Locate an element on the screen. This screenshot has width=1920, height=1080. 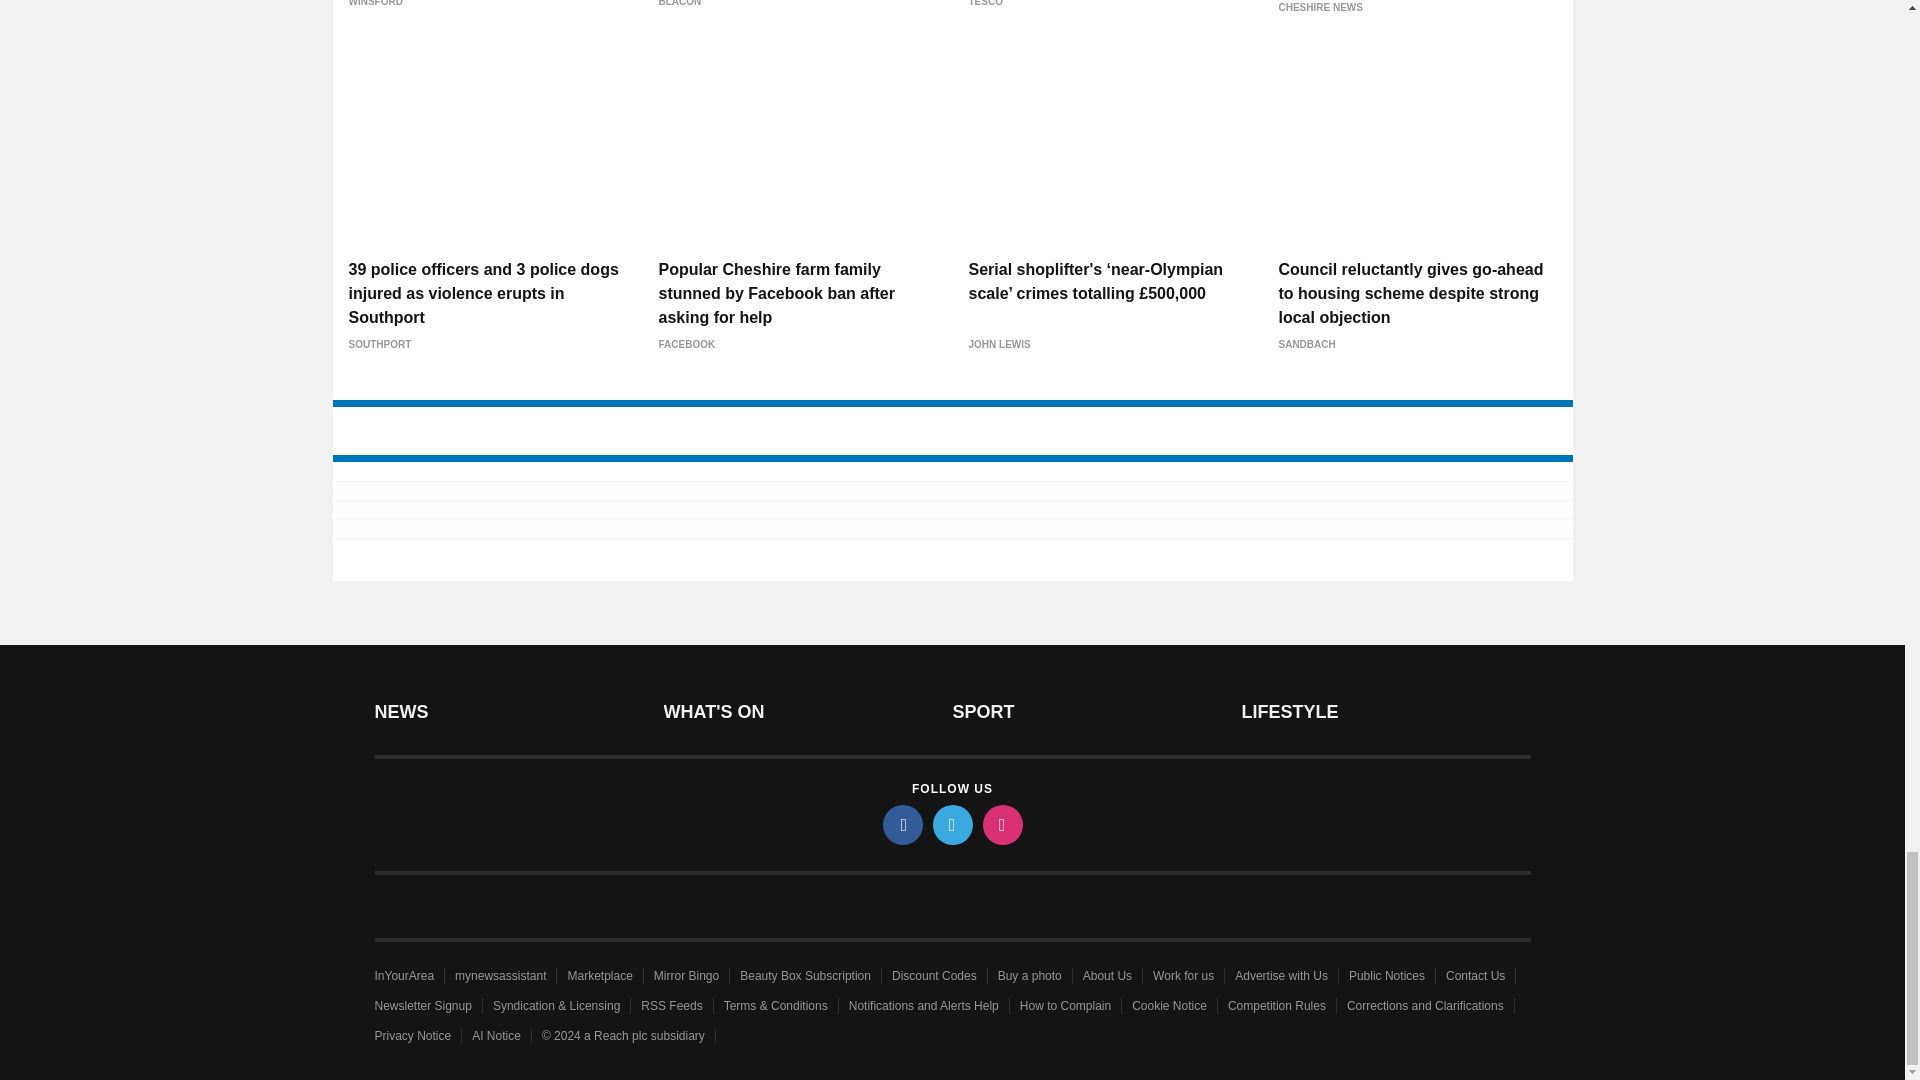
instagram is located at coordinates (1001, 824).